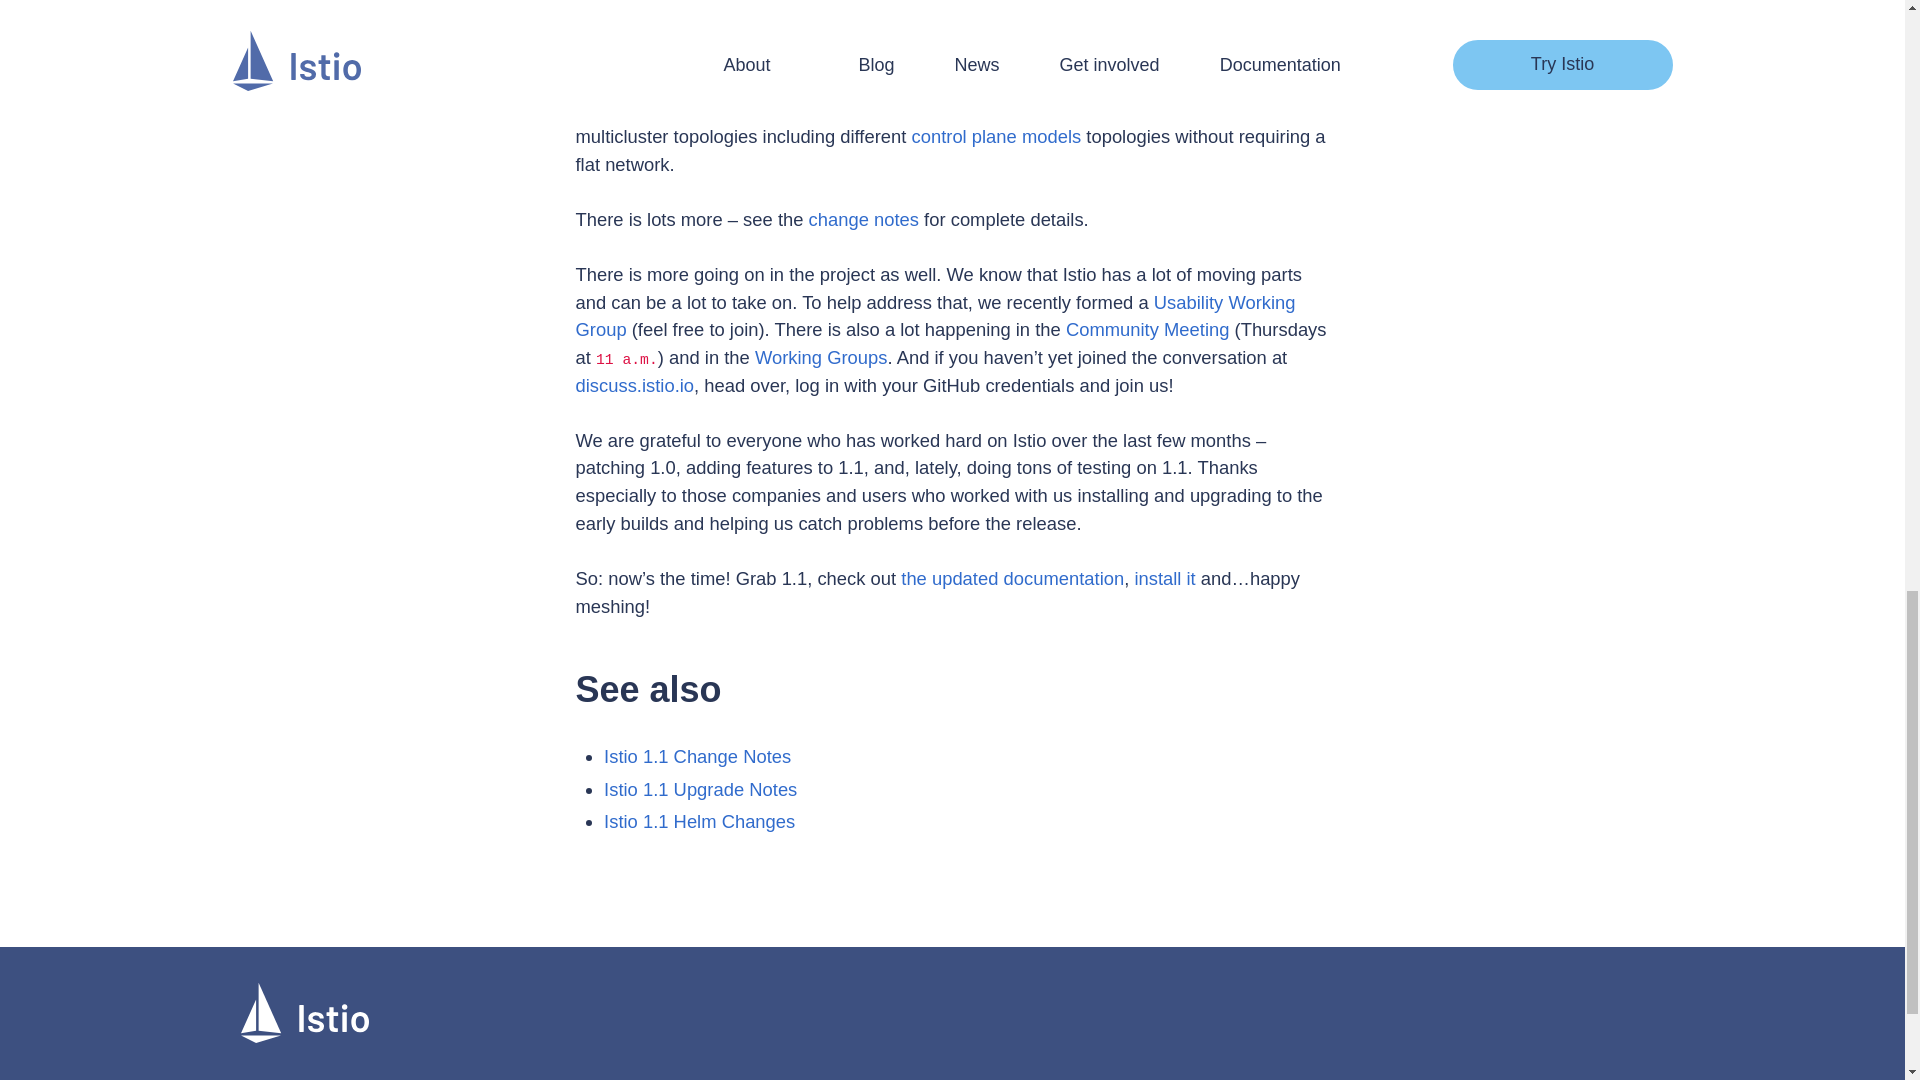 The height and width of the screenshot is (1080, 1920). What do you see at coordinates (700, 788) in the screenshot?
I see `Istio 1.1 Upgrade Notes` at bounding box center [700, 788].